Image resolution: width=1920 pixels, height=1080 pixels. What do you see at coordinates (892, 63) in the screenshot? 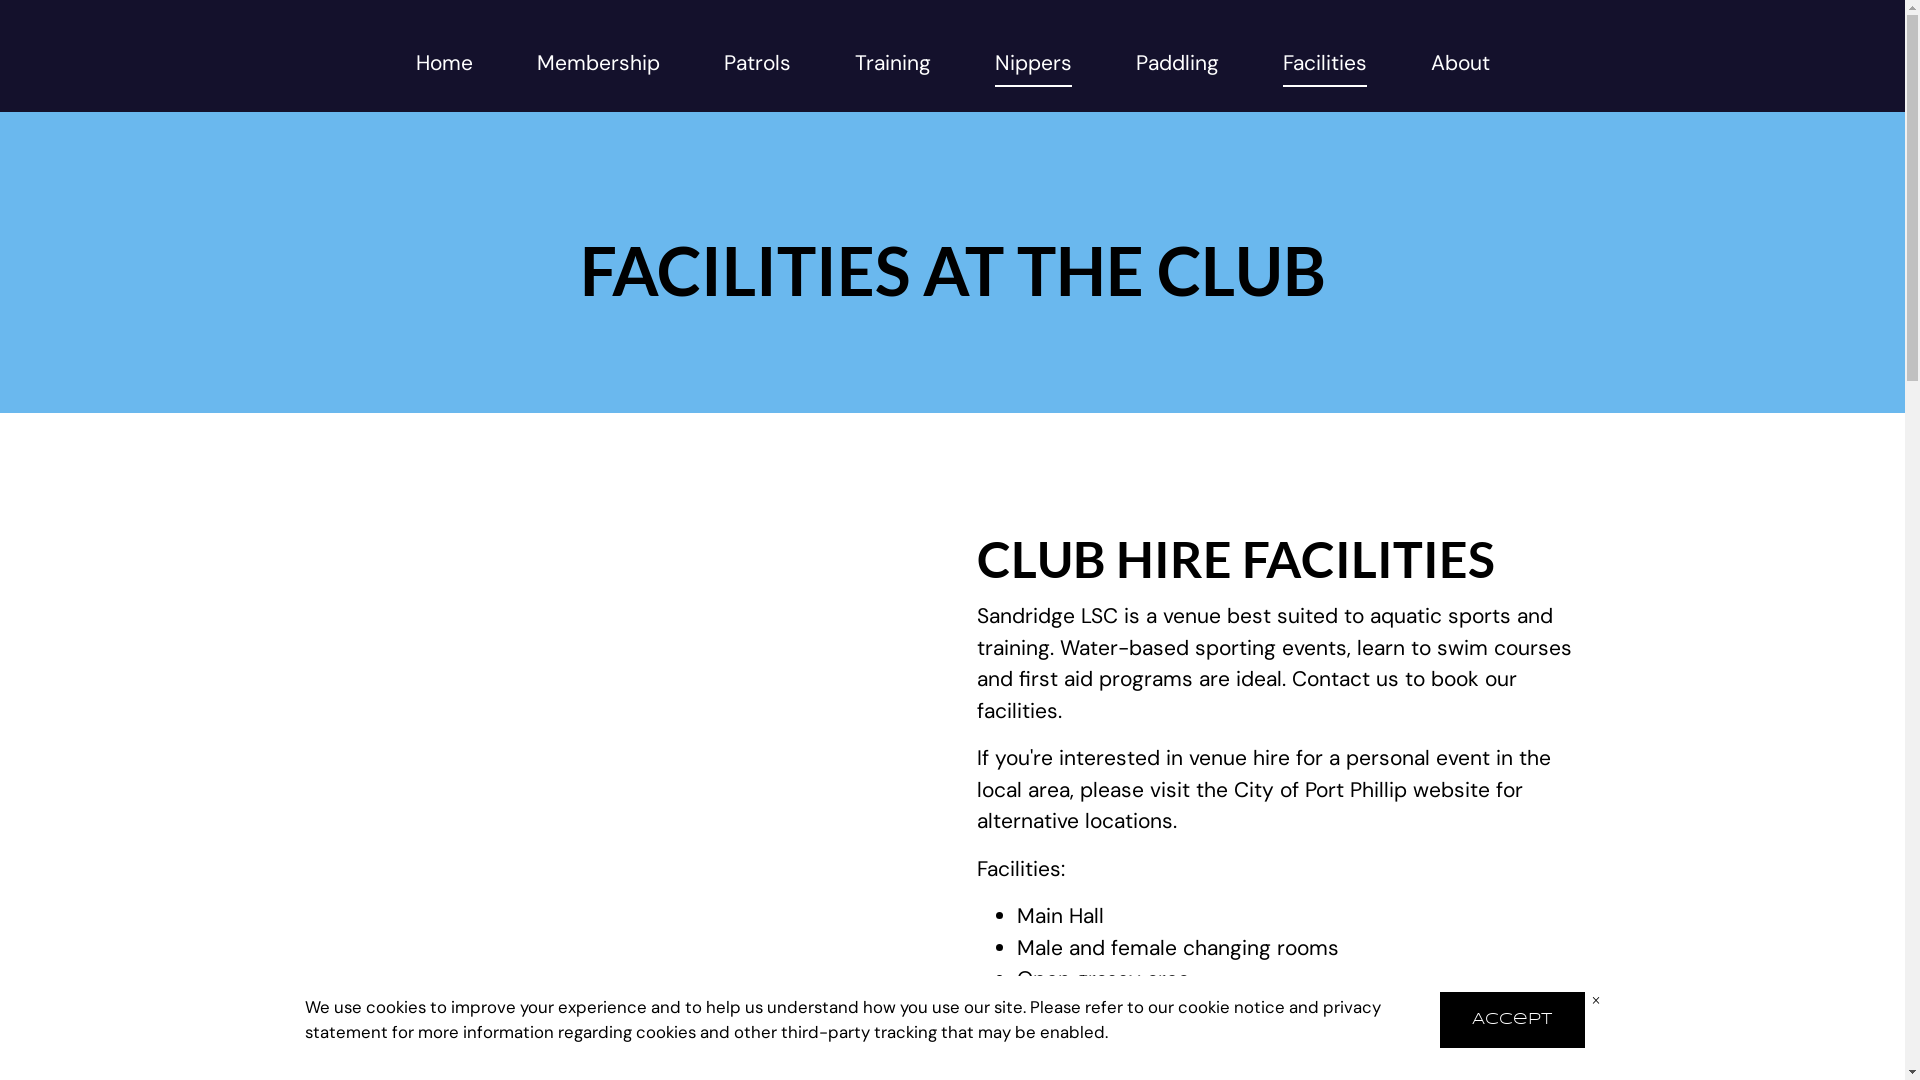
I see `Training` at bounding box center [892, 63].